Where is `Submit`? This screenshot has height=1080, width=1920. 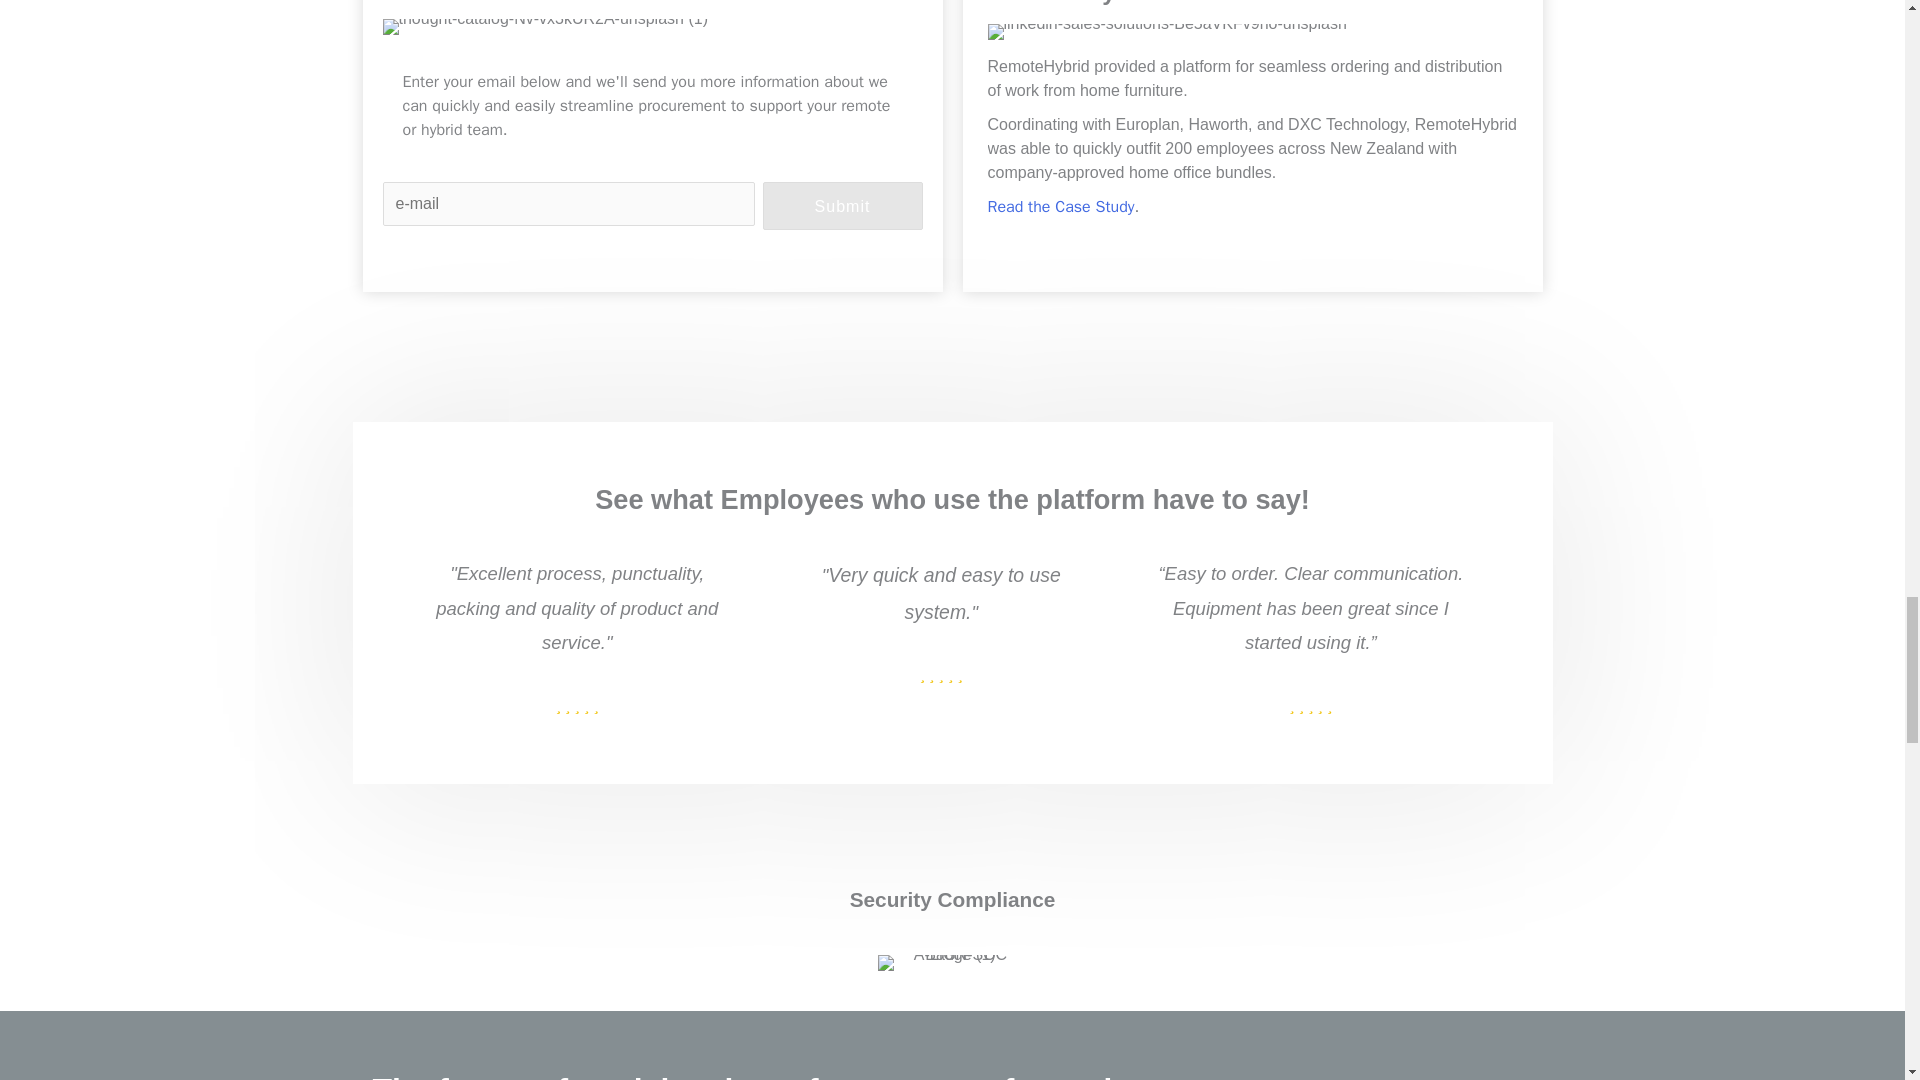
Submit is located at coordinates (842, 206).